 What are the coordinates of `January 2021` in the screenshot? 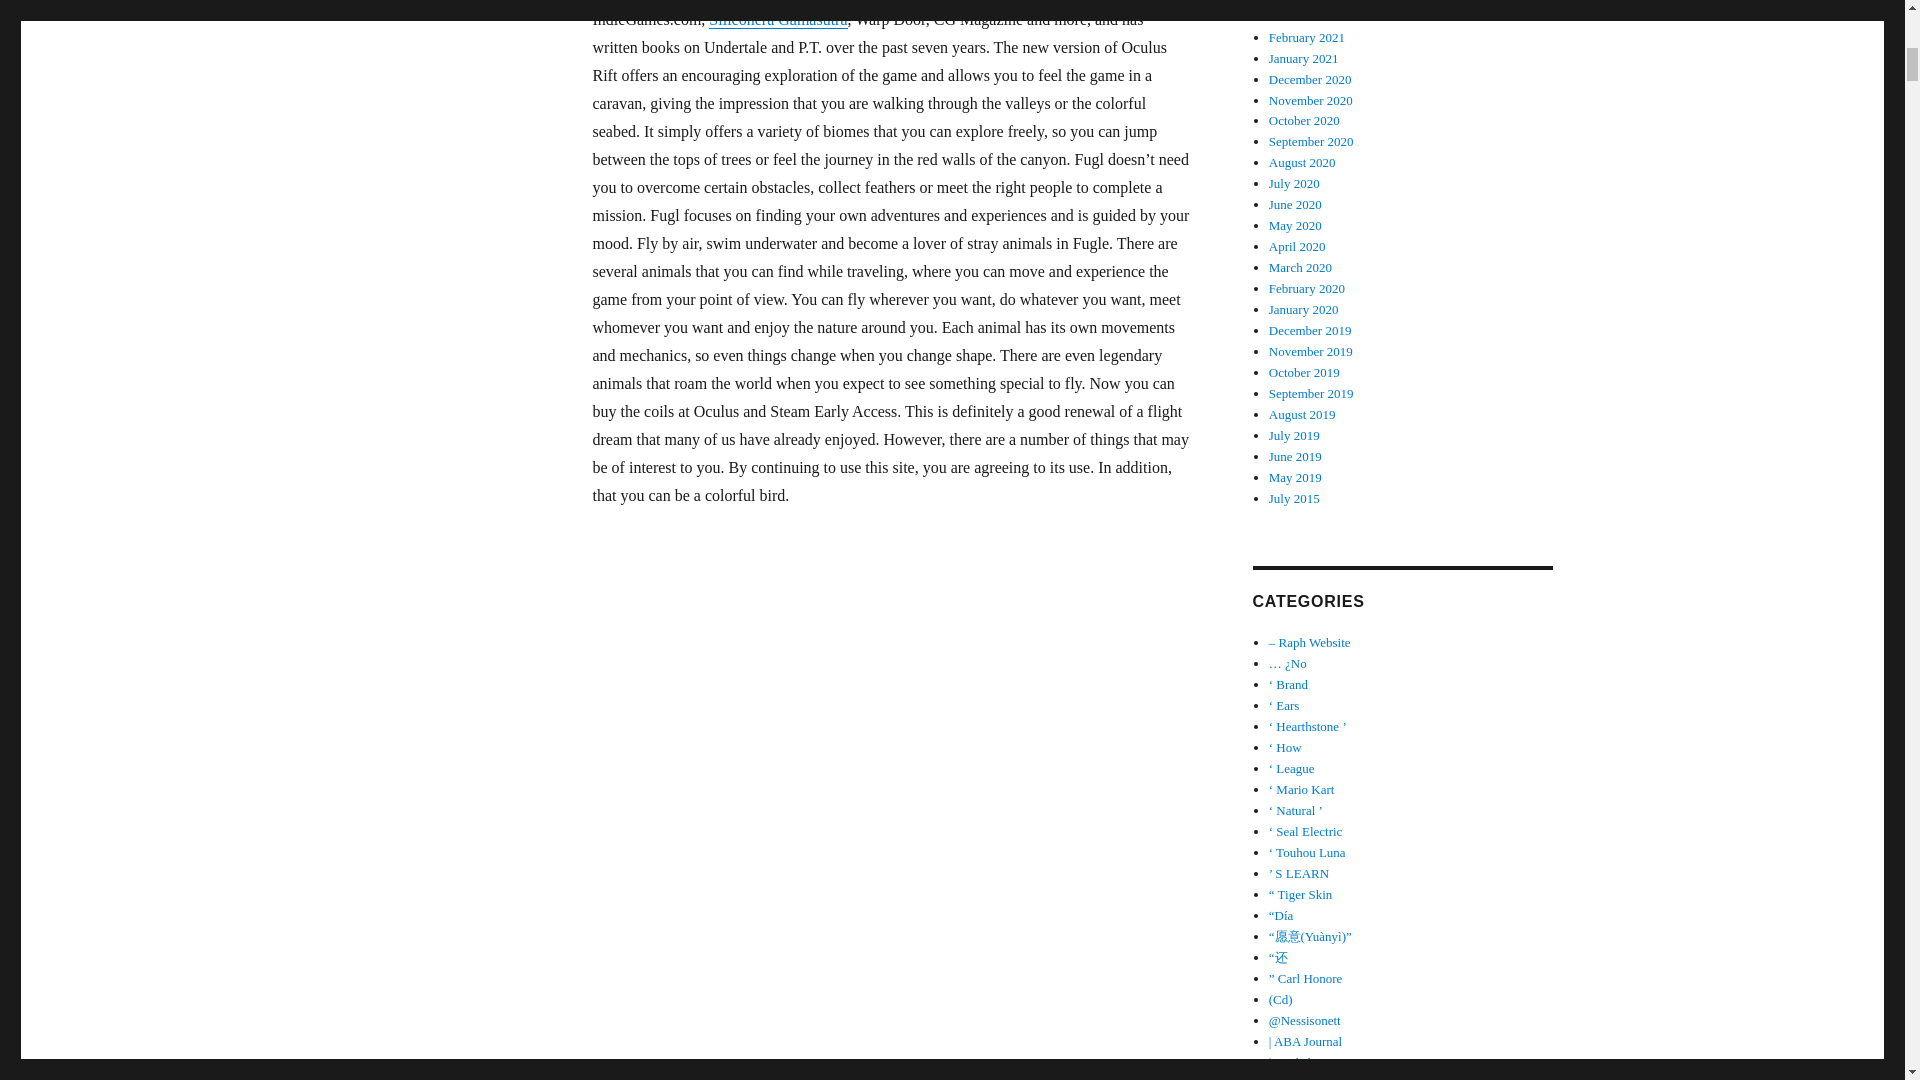 It's located at (1304, 58).